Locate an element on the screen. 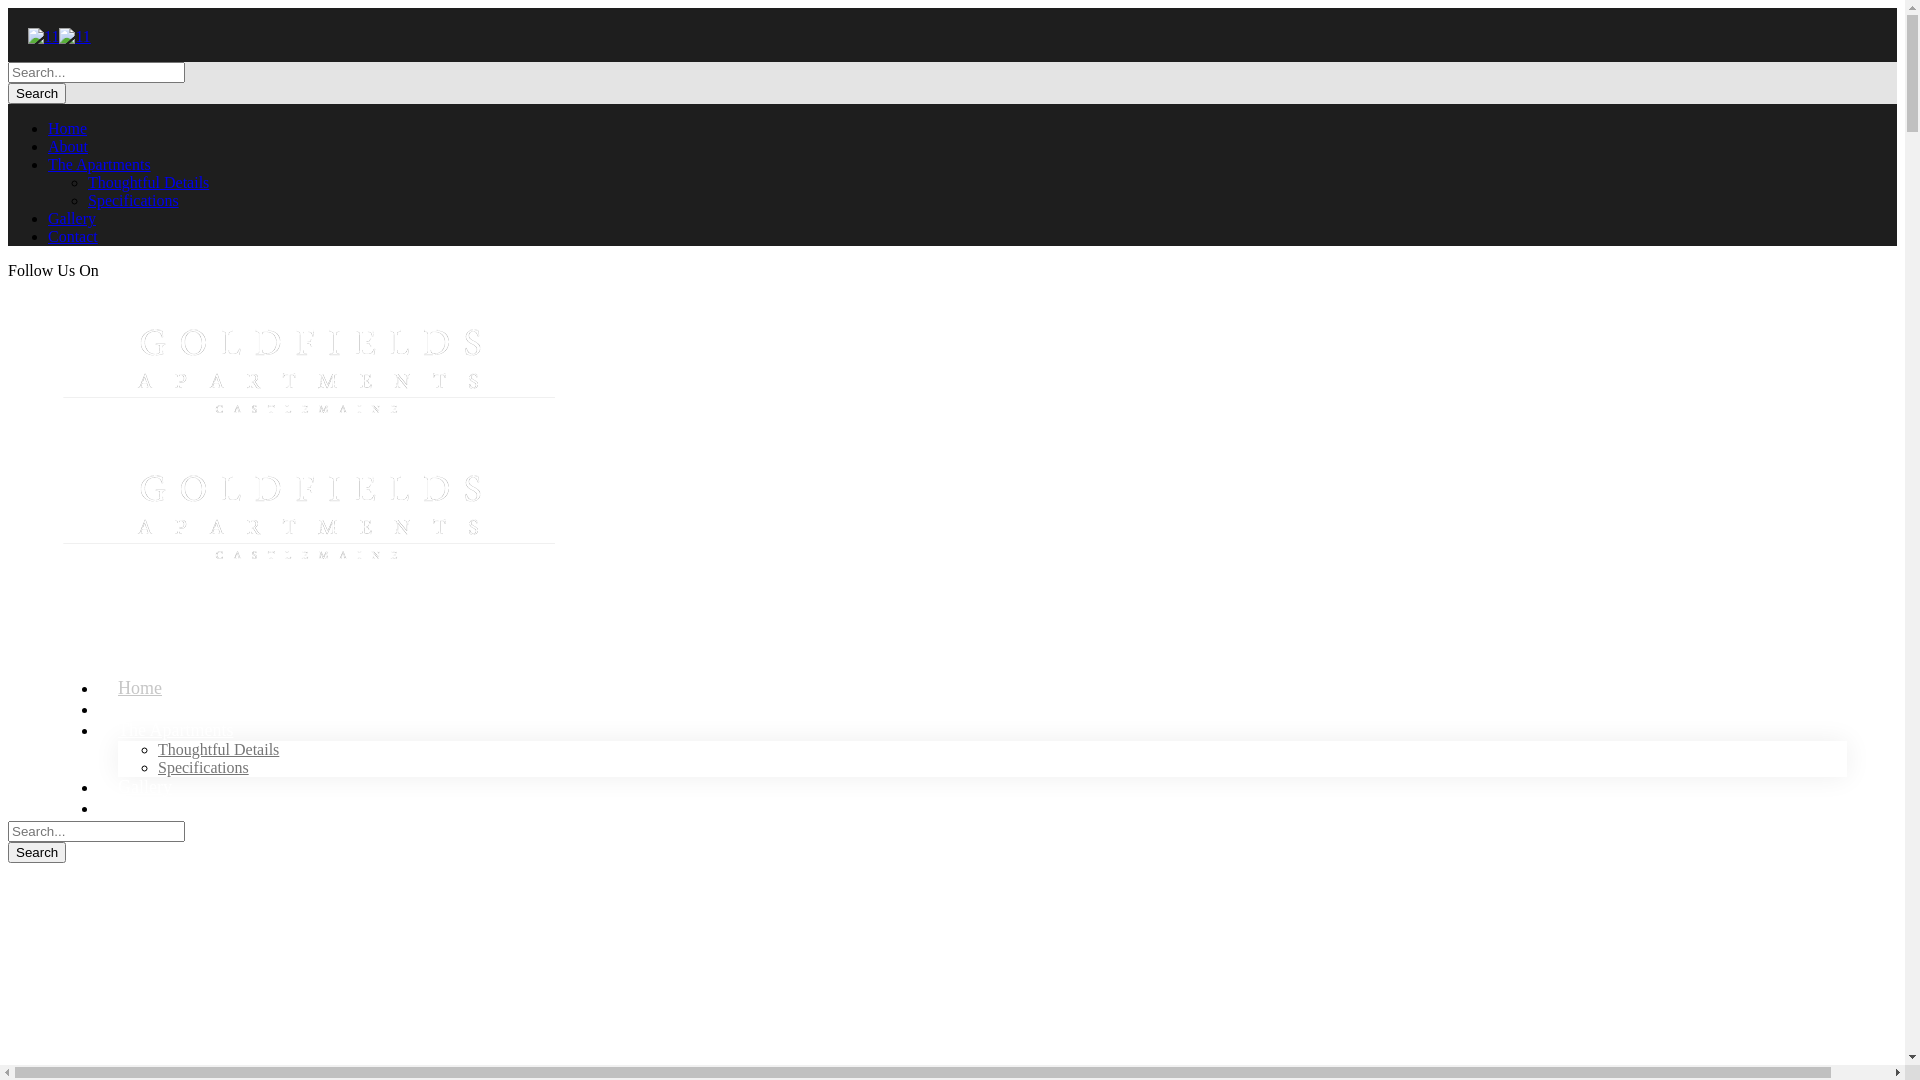  About is located at coordinates (140, 720).